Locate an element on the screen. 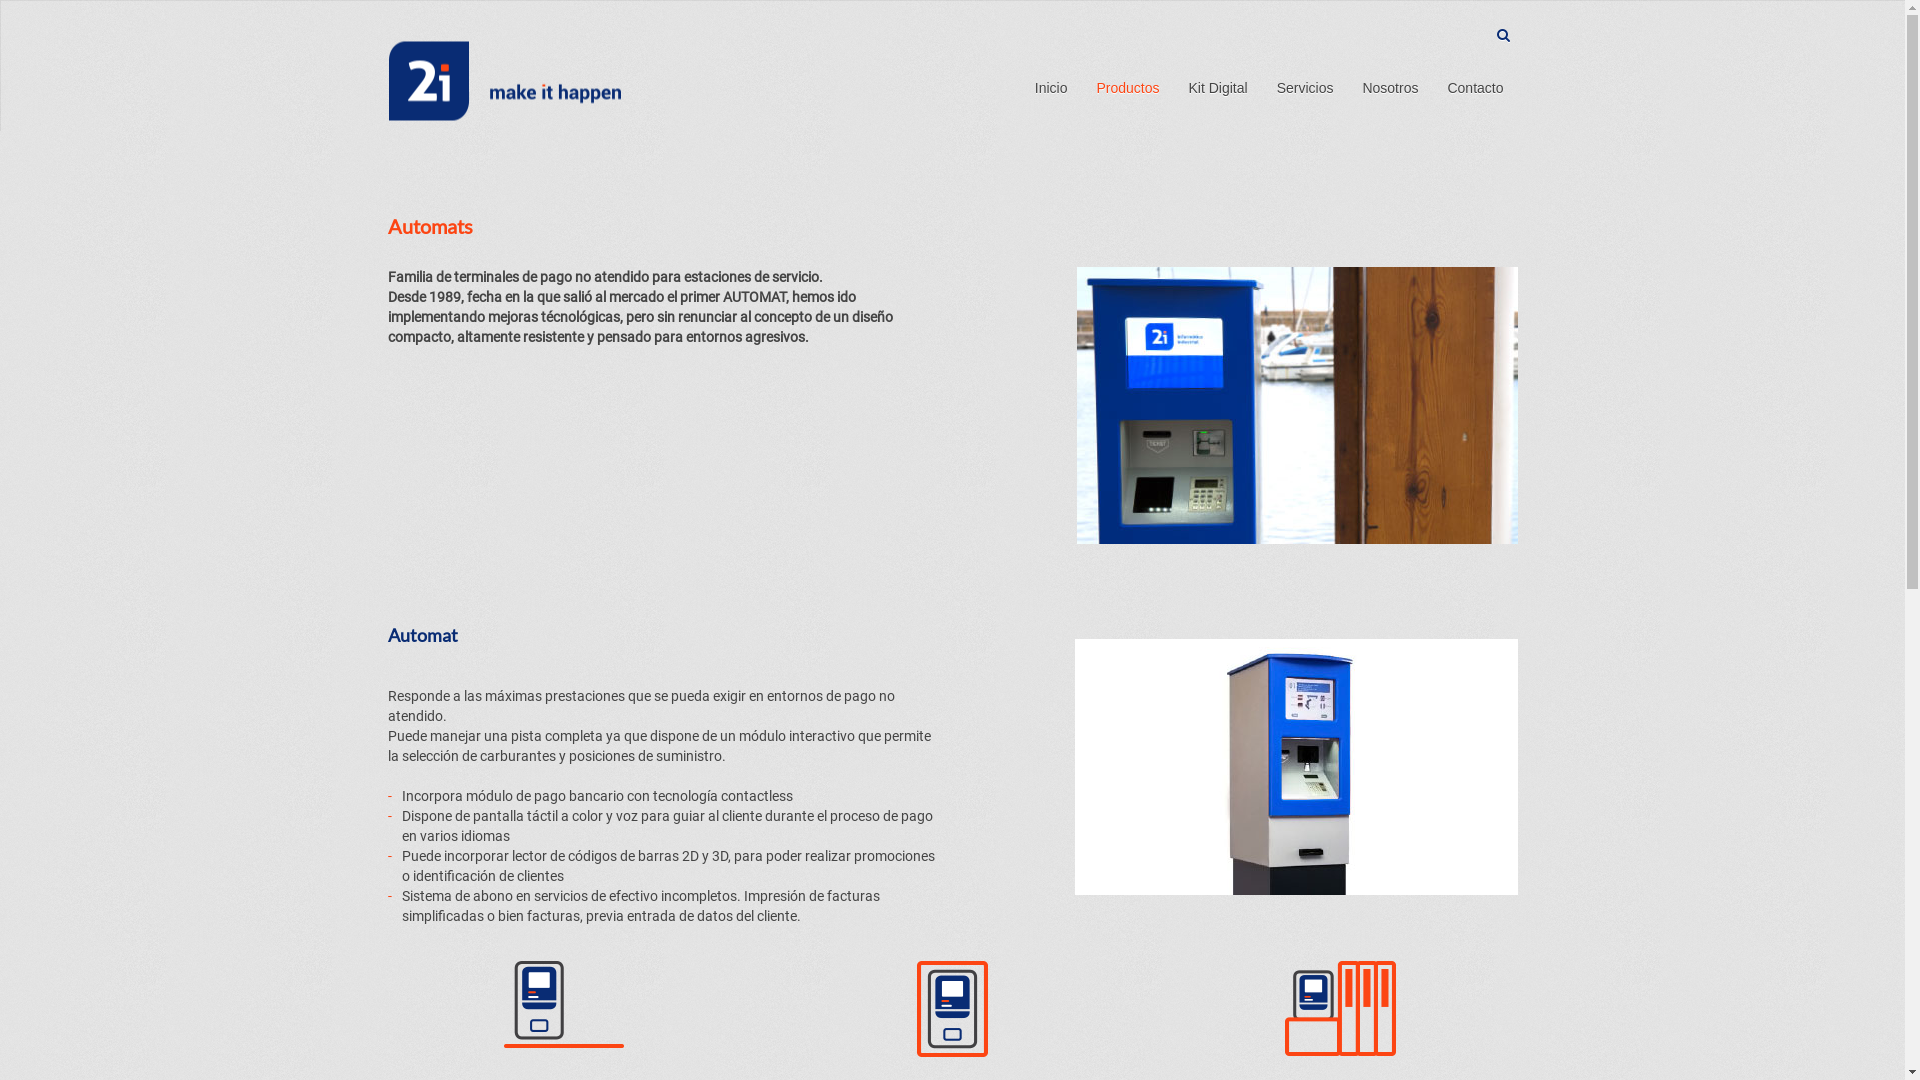 The image size is (1920, 1080). Kit Digital is located at coordinates (1218, 88).